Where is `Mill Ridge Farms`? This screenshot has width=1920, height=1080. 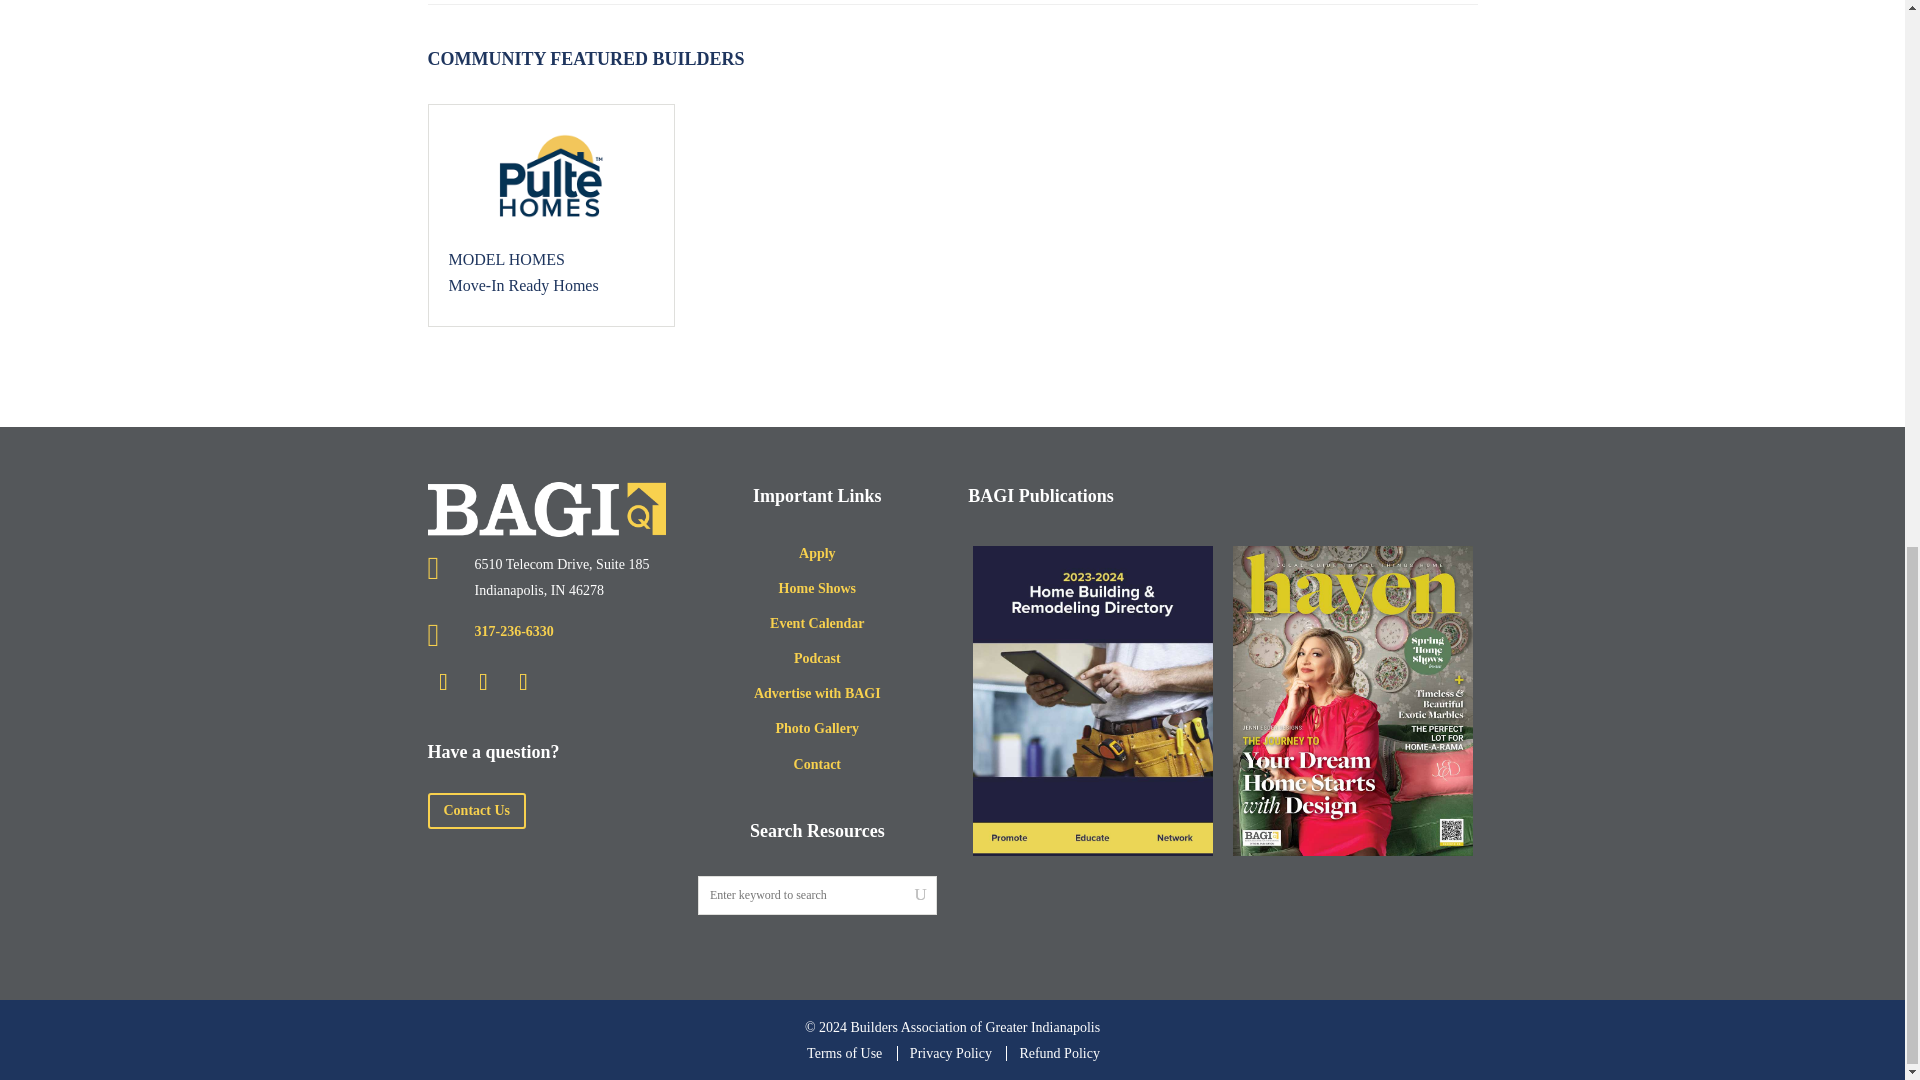 Mill Ridge Farms is located at coordinates (550, 176).